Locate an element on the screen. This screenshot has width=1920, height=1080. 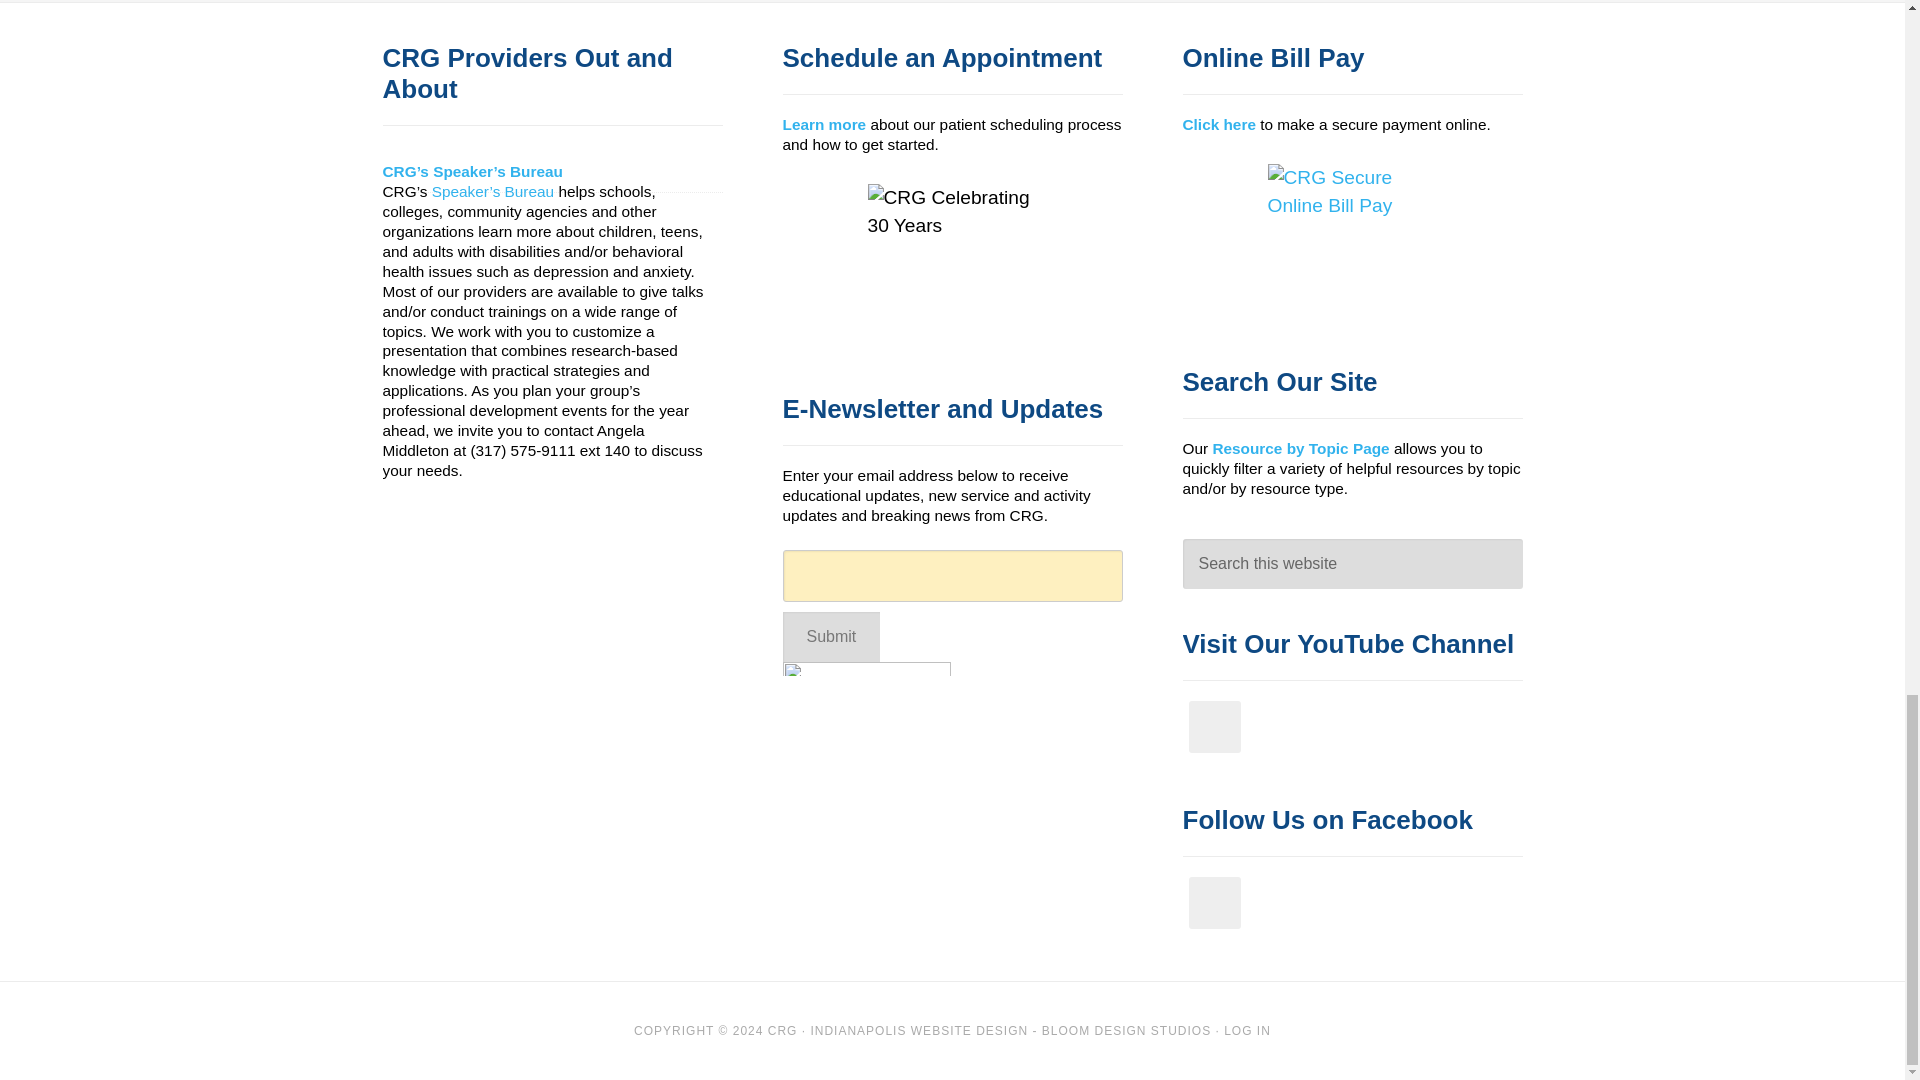
Pay Your CRG Bill Online is located at coordinates (1352, 242).